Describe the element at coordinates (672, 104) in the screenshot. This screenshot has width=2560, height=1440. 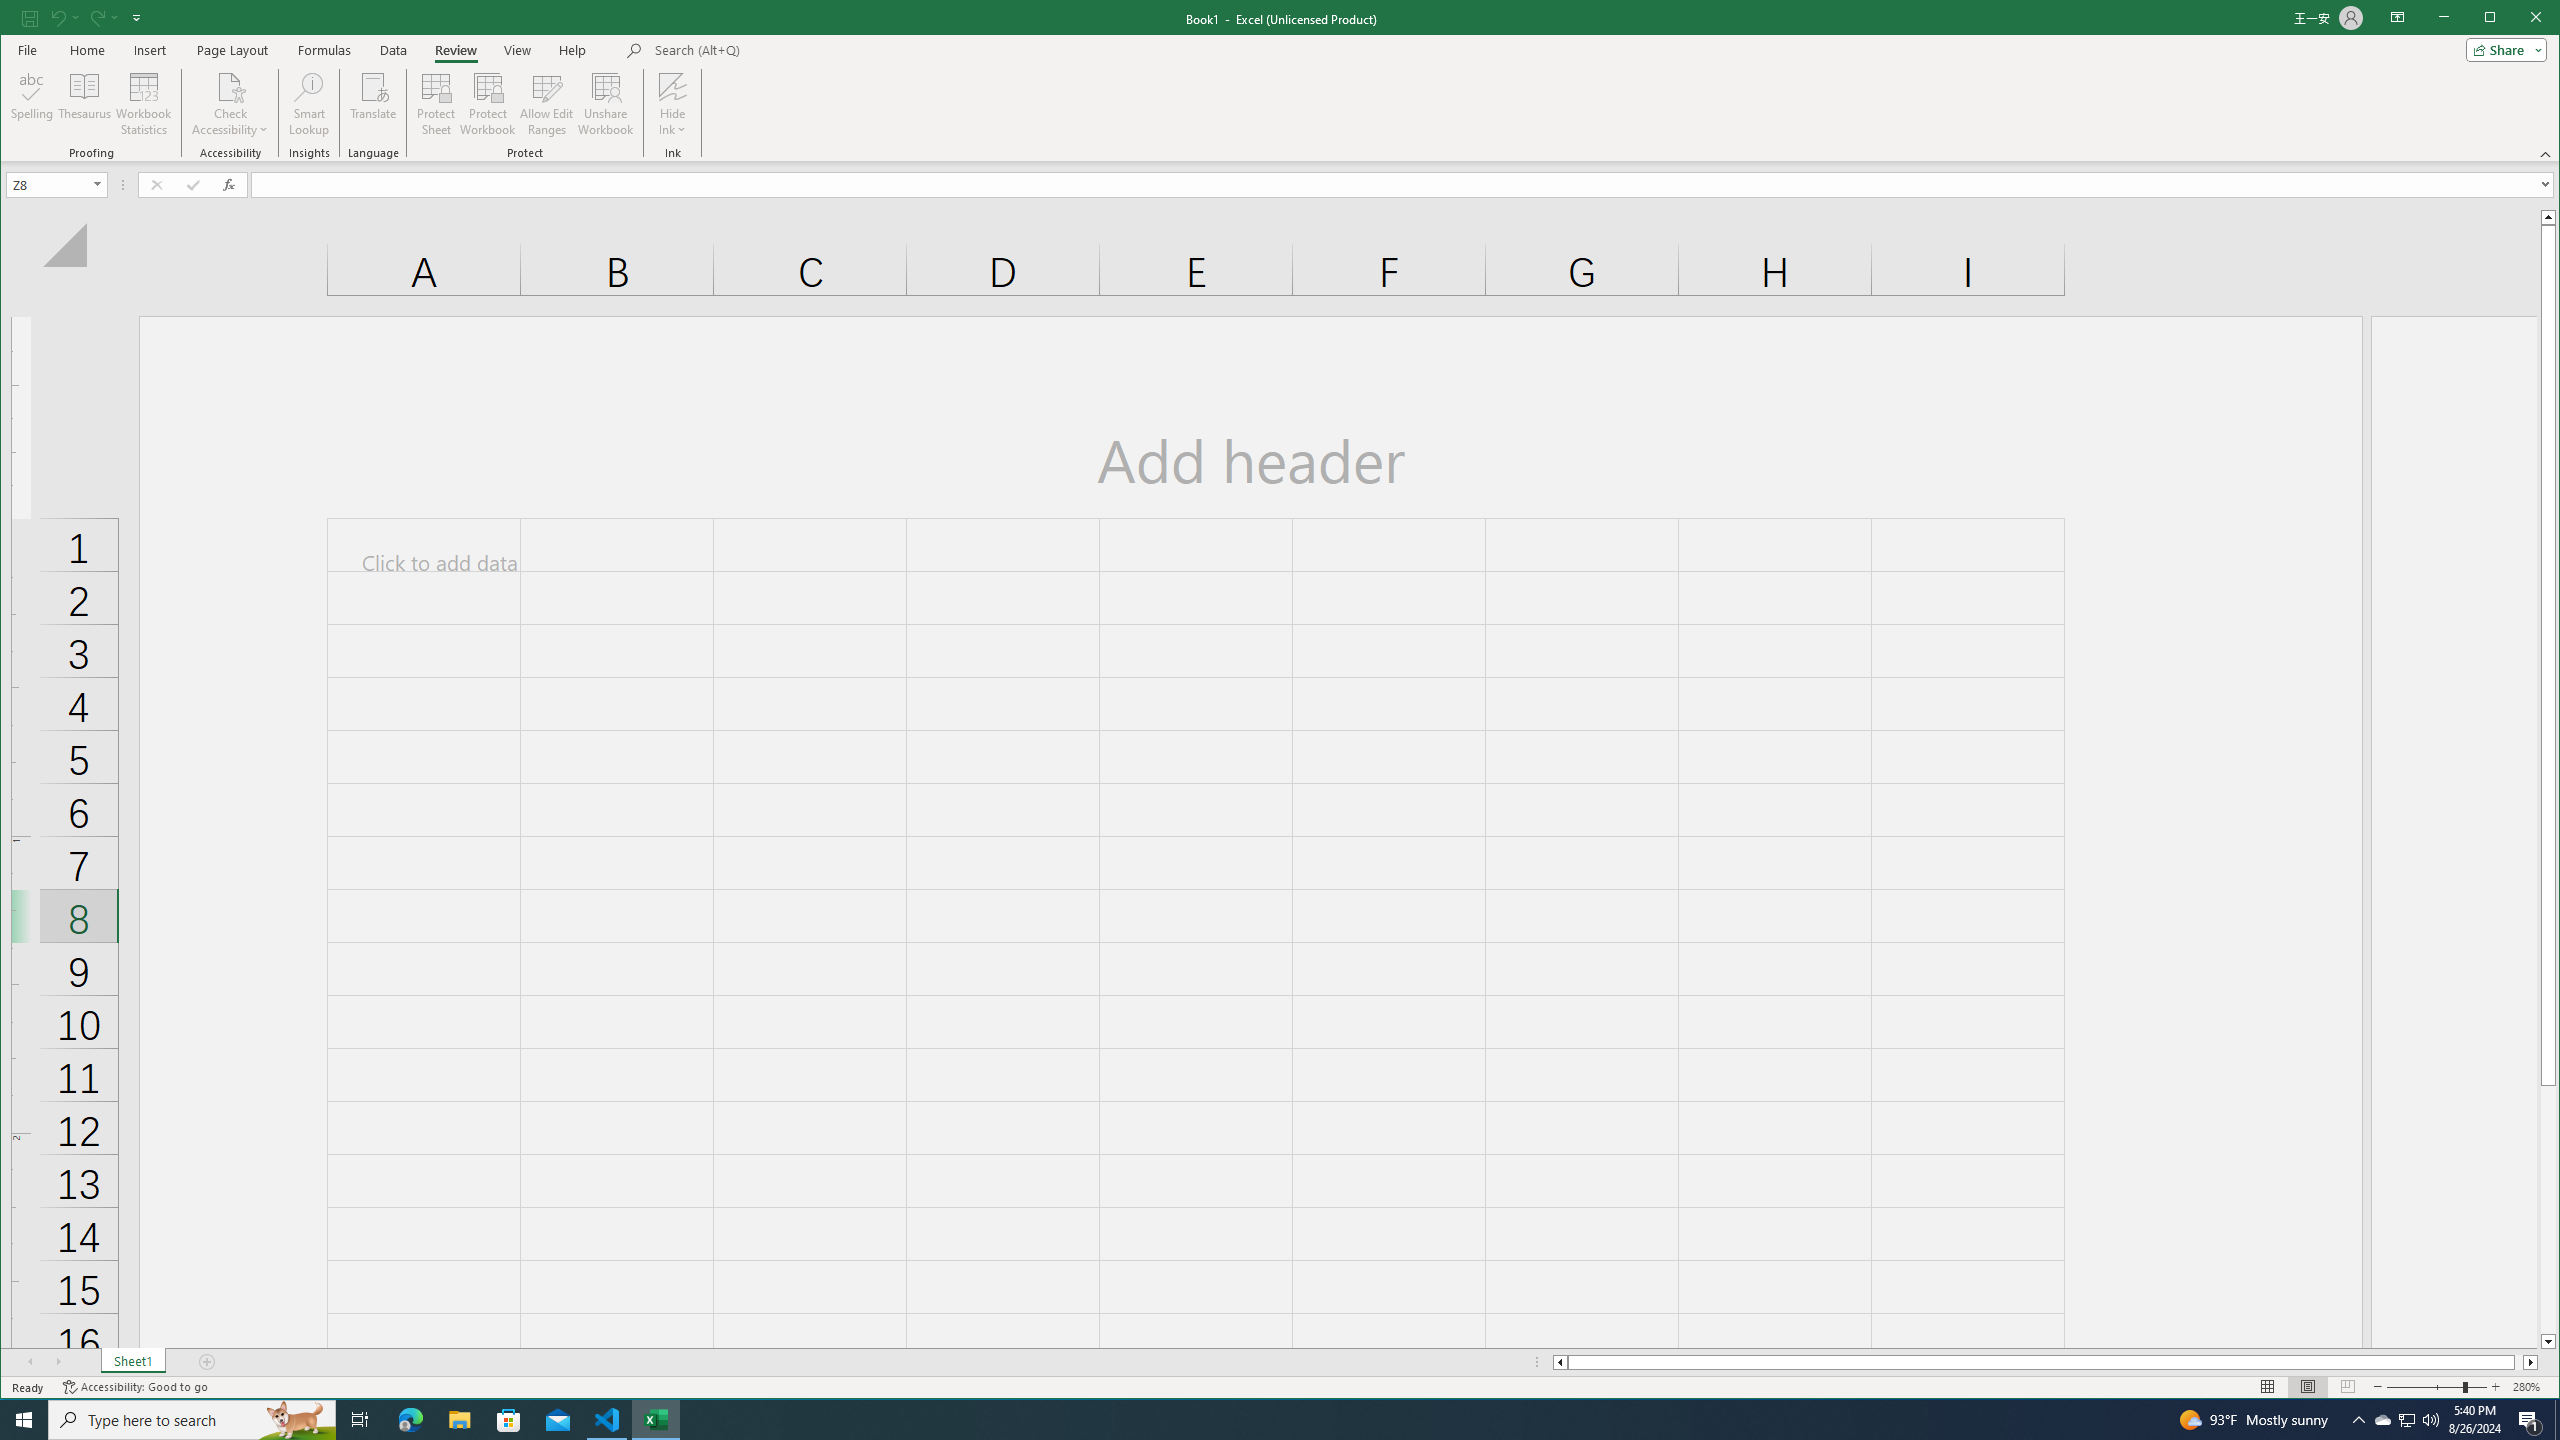
I see `Hide Ink` at that location.